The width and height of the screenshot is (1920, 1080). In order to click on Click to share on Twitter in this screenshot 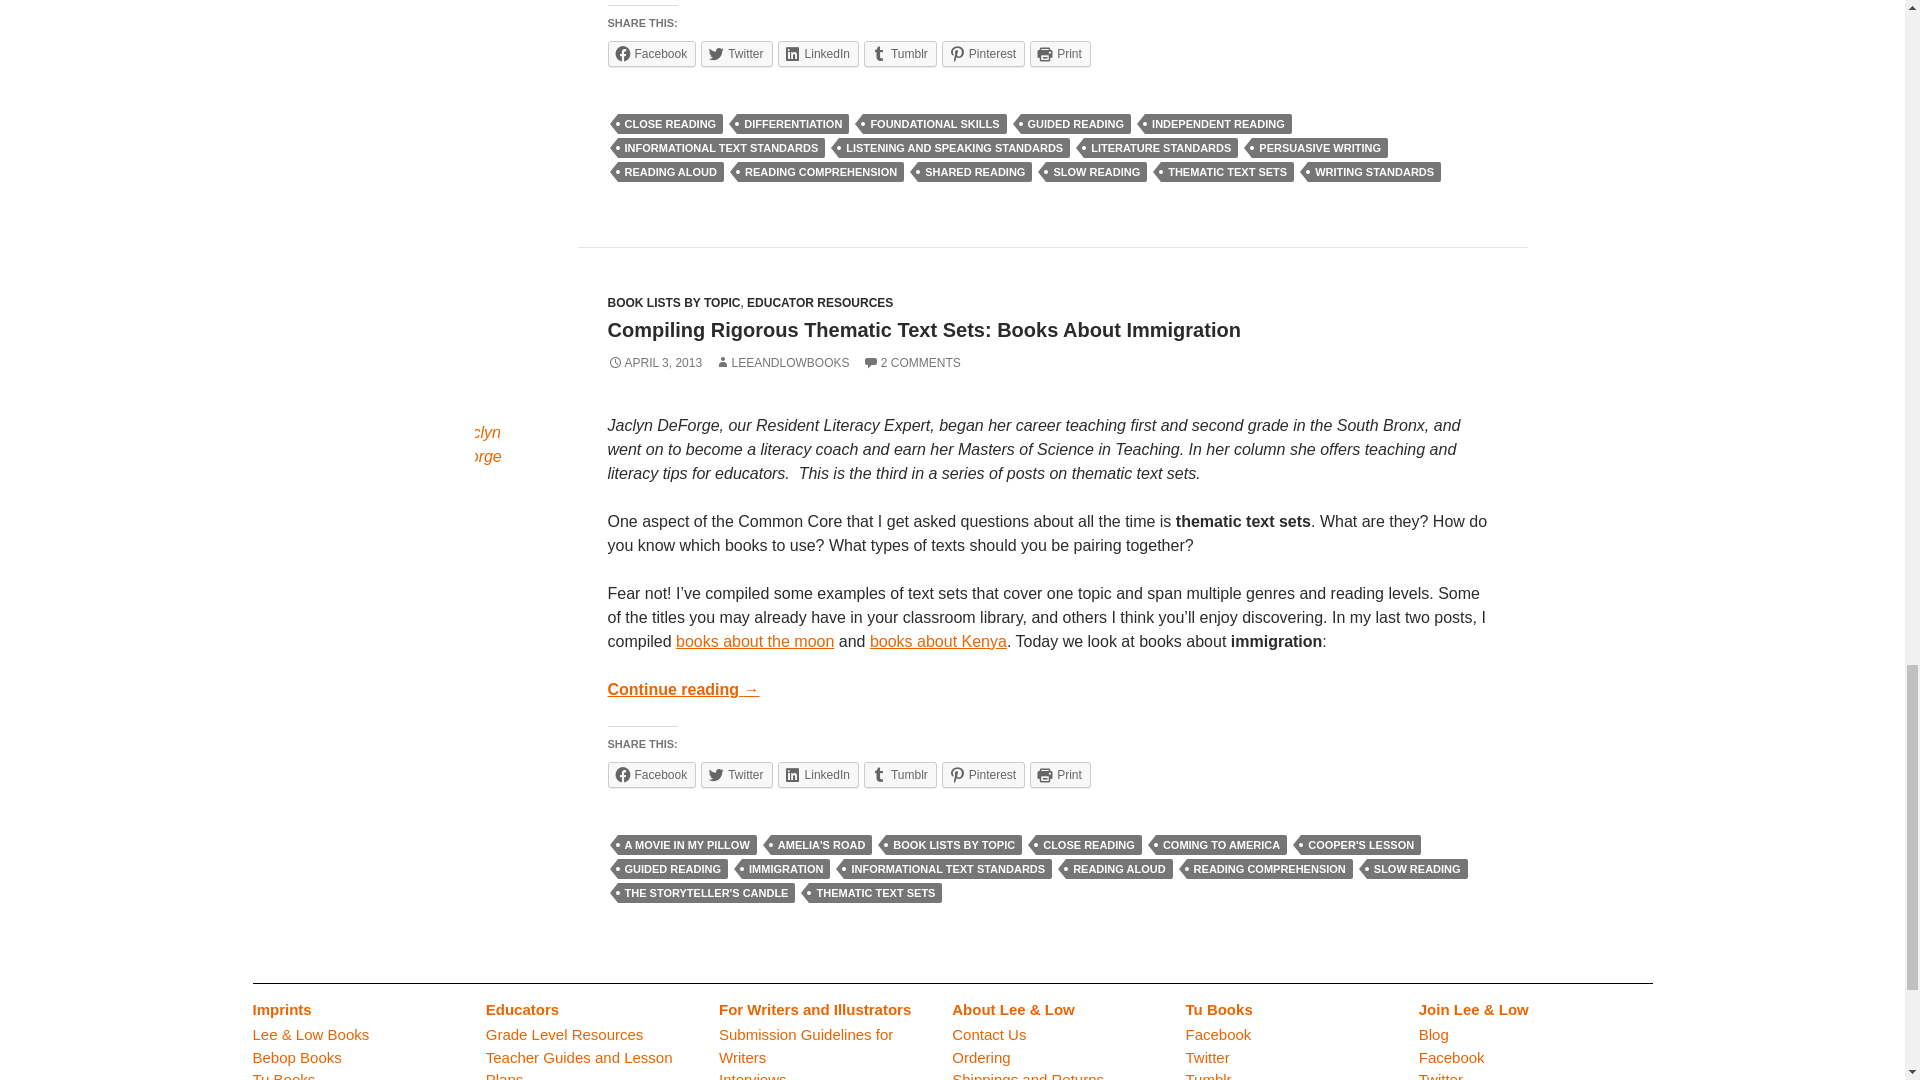, I will do `click(736, 775)`.